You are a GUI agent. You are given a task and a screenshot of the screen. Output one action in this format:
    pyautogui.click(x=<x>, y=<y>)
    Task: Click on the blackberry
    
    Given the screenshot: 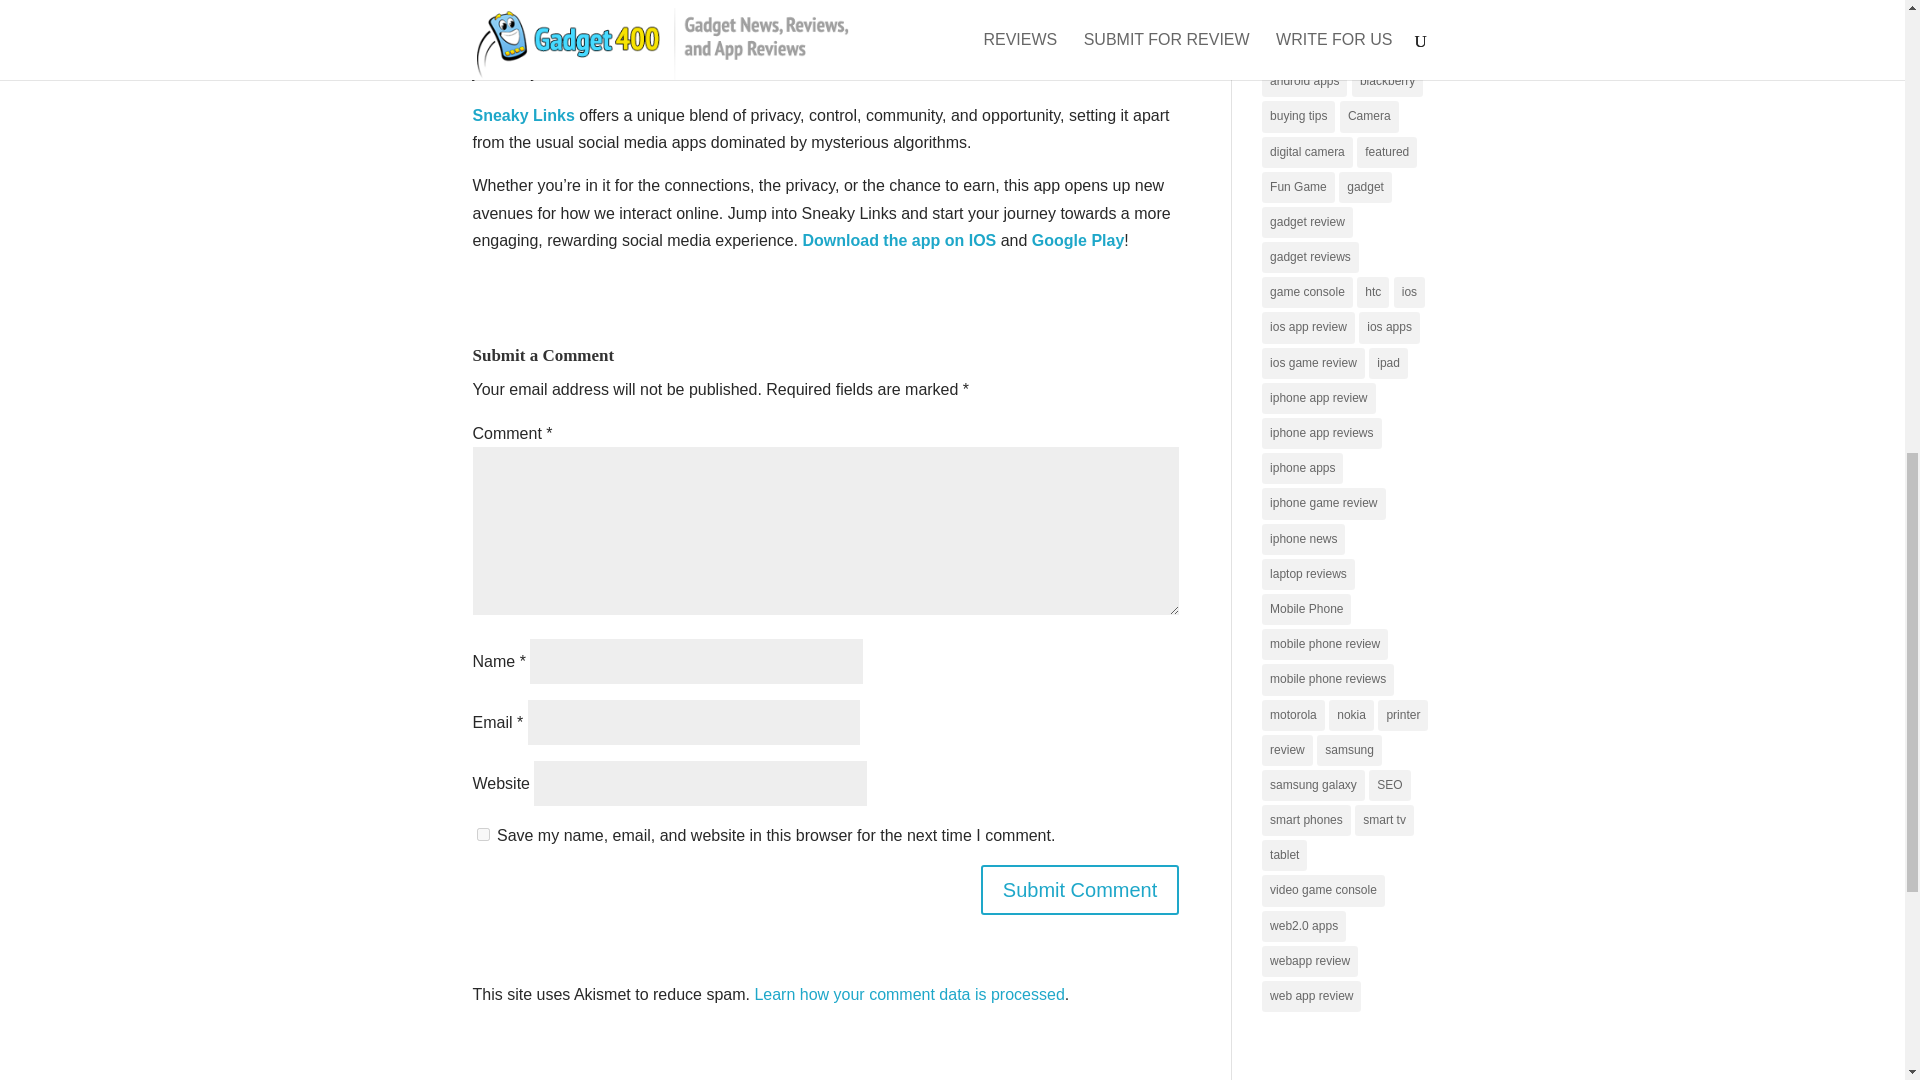 What is the action you would take?
    pyautogui.click(x=1386, y=81)
    